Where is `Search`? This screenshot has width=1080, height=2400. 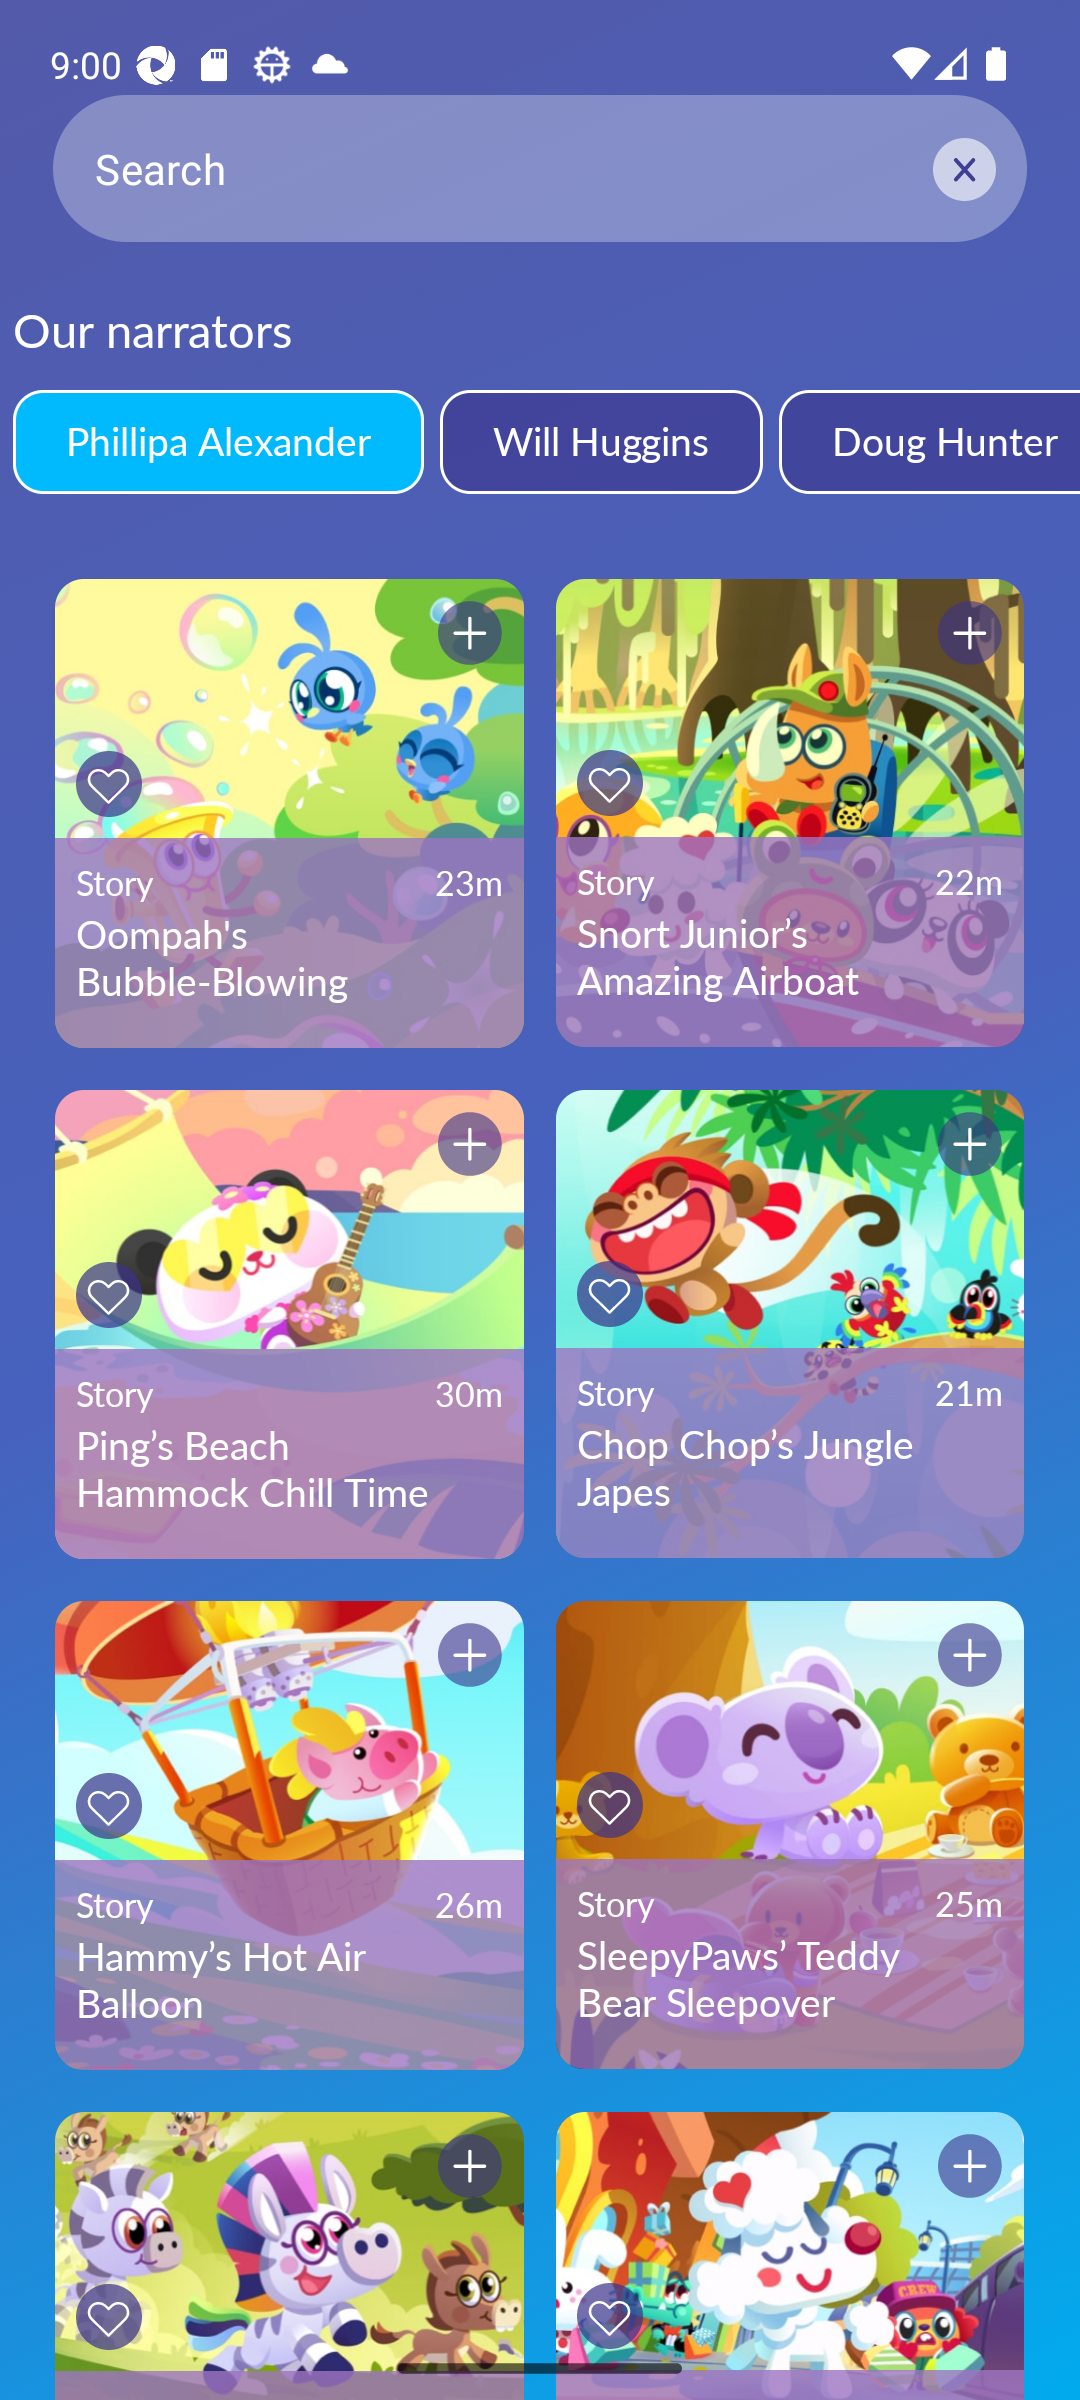
Search is located at coordinates (540, 169).